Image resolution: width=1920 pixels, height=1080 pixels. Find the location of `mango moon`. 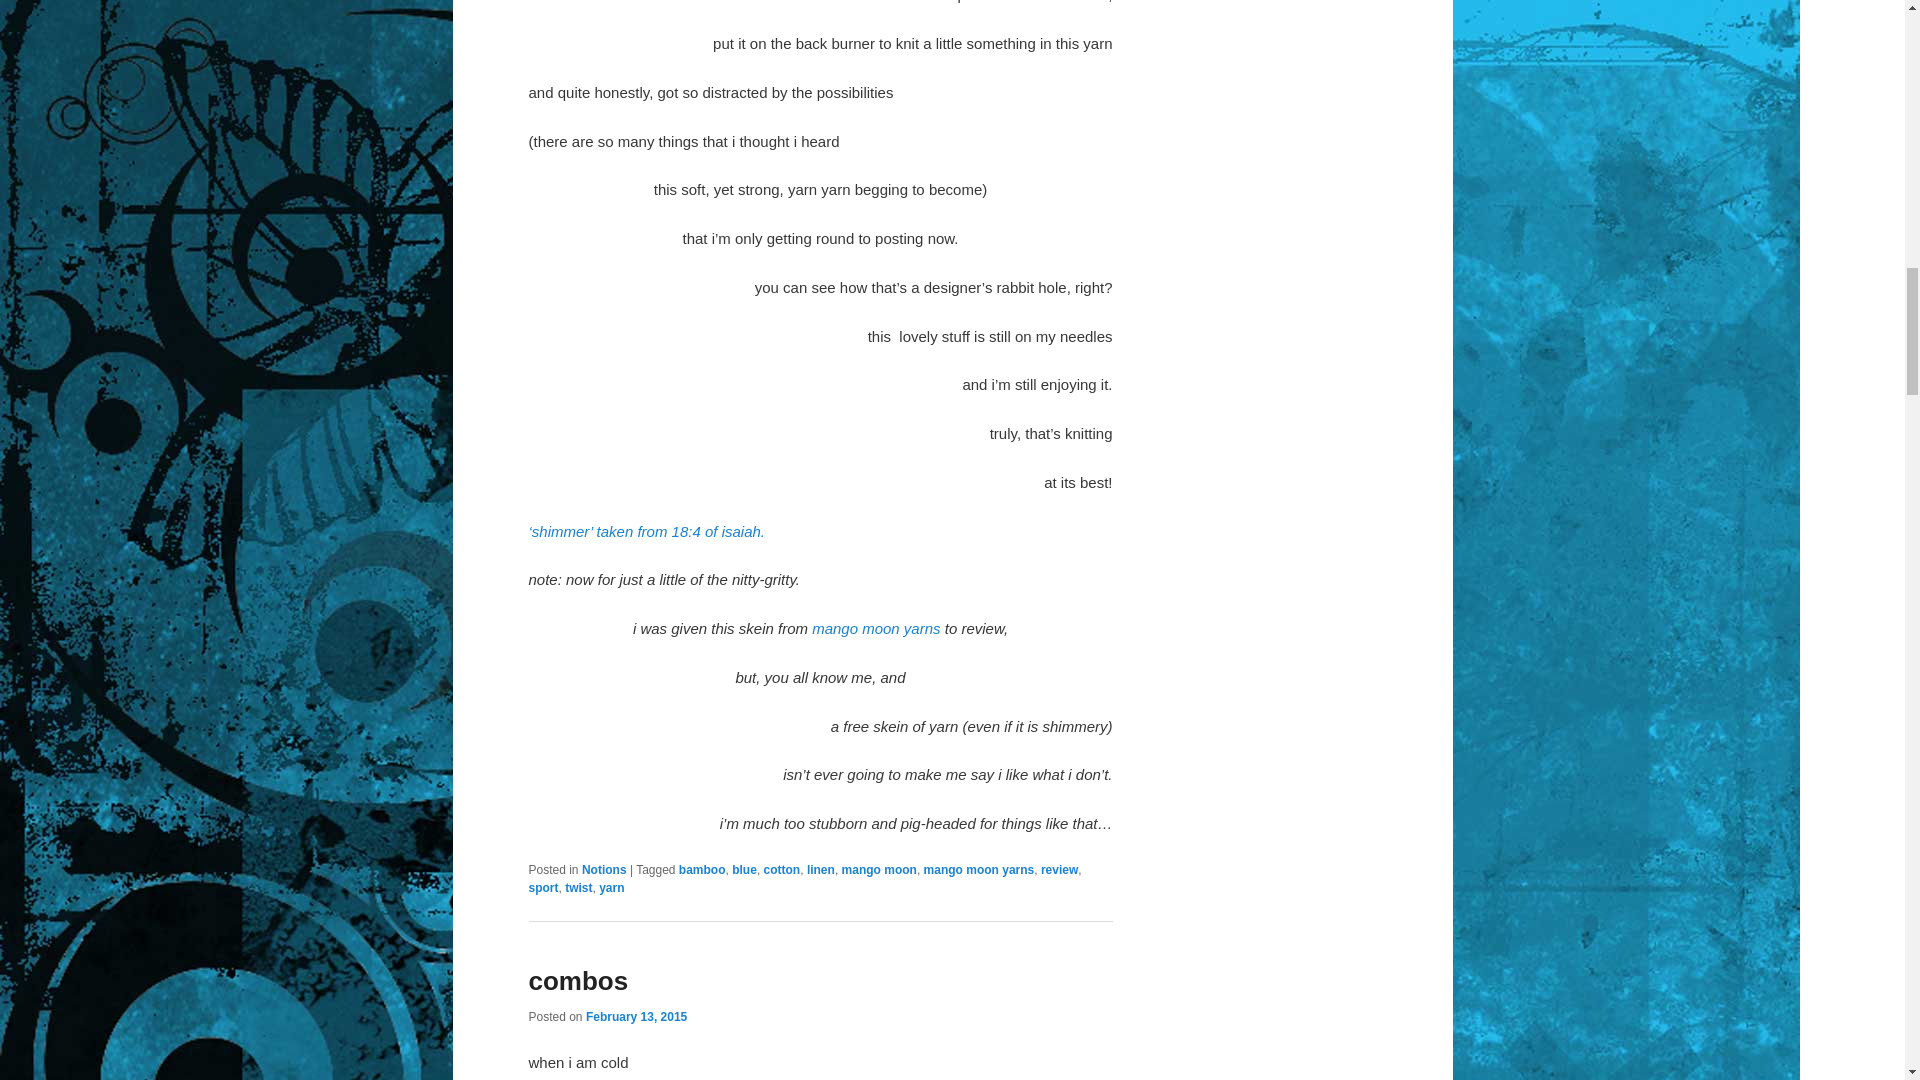

mango moon is located at coordinates (880, 869).